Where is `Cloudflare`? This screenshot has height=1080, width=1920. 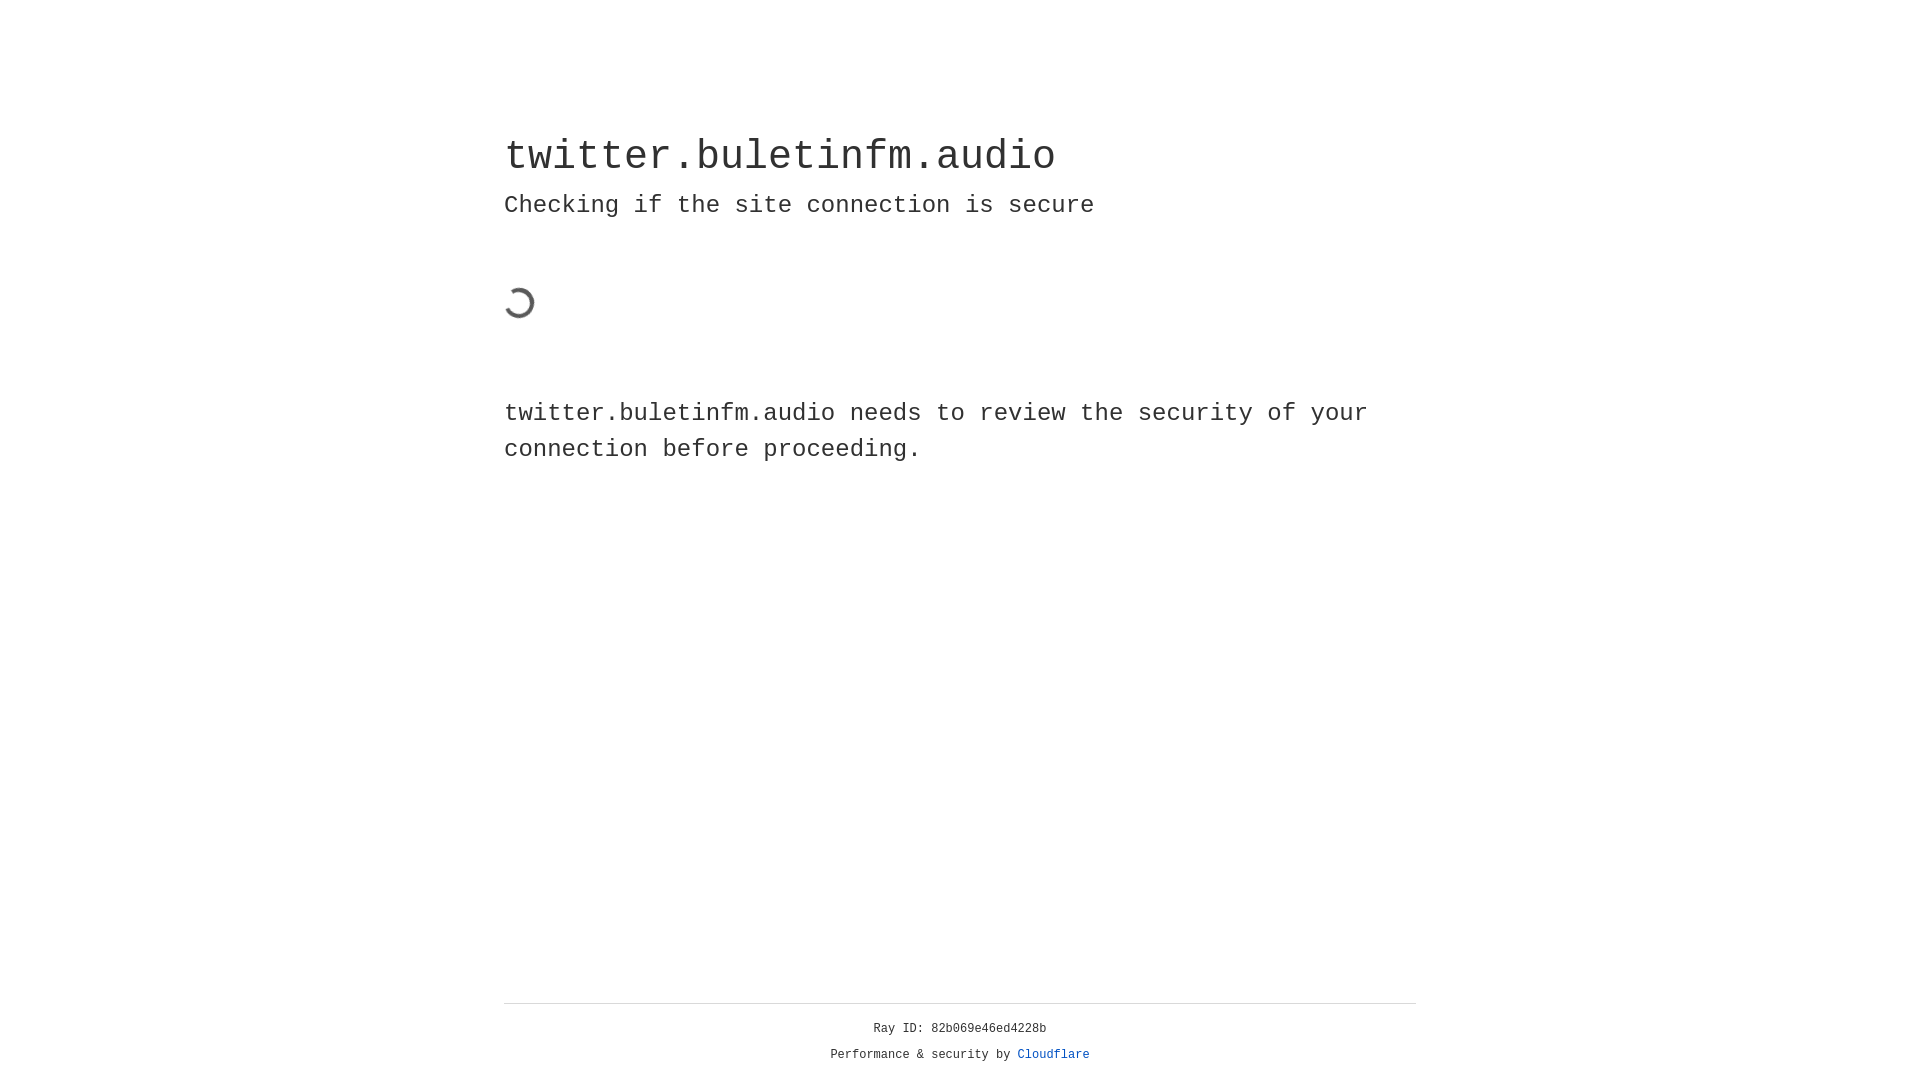
Cloudflare is located at coordinates (1054, 1055).